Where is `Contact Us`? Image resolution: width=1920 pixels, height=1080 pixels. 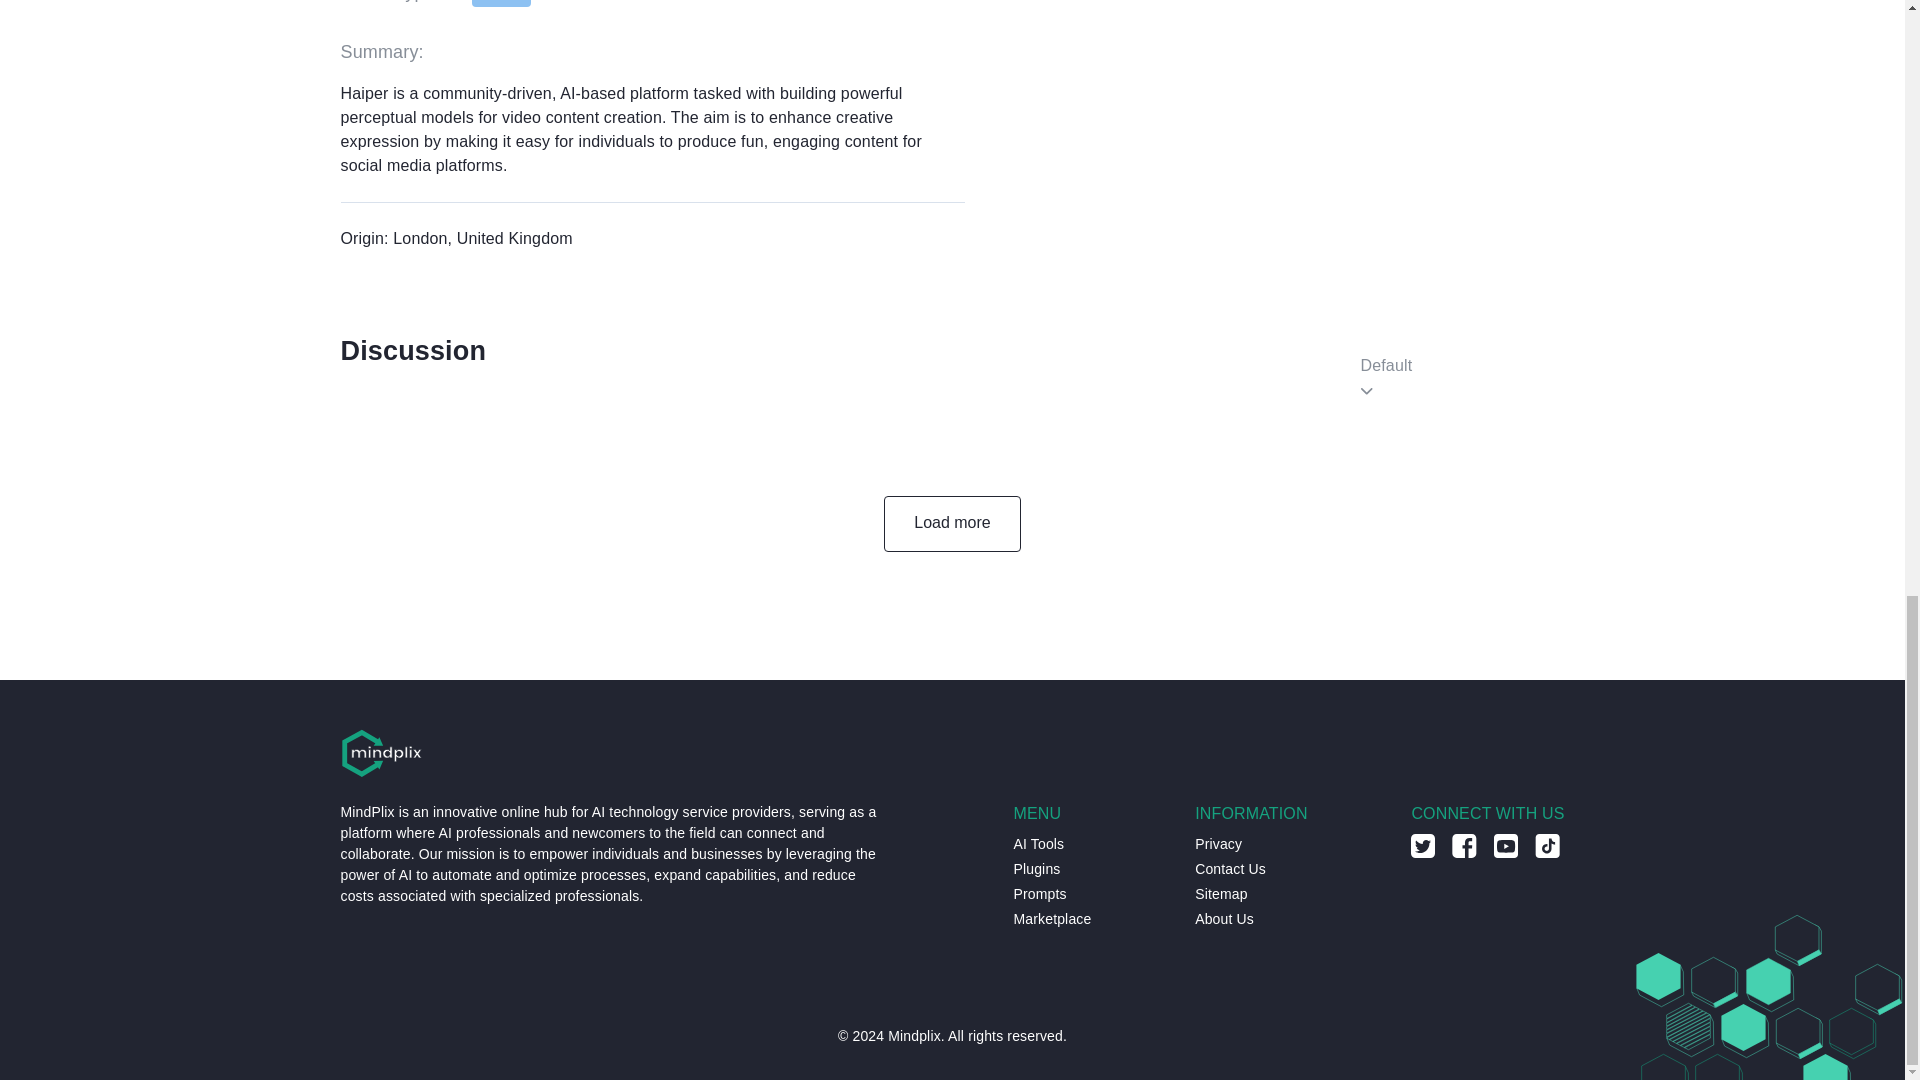 Contact Us is located at coordinates (1230, 869).